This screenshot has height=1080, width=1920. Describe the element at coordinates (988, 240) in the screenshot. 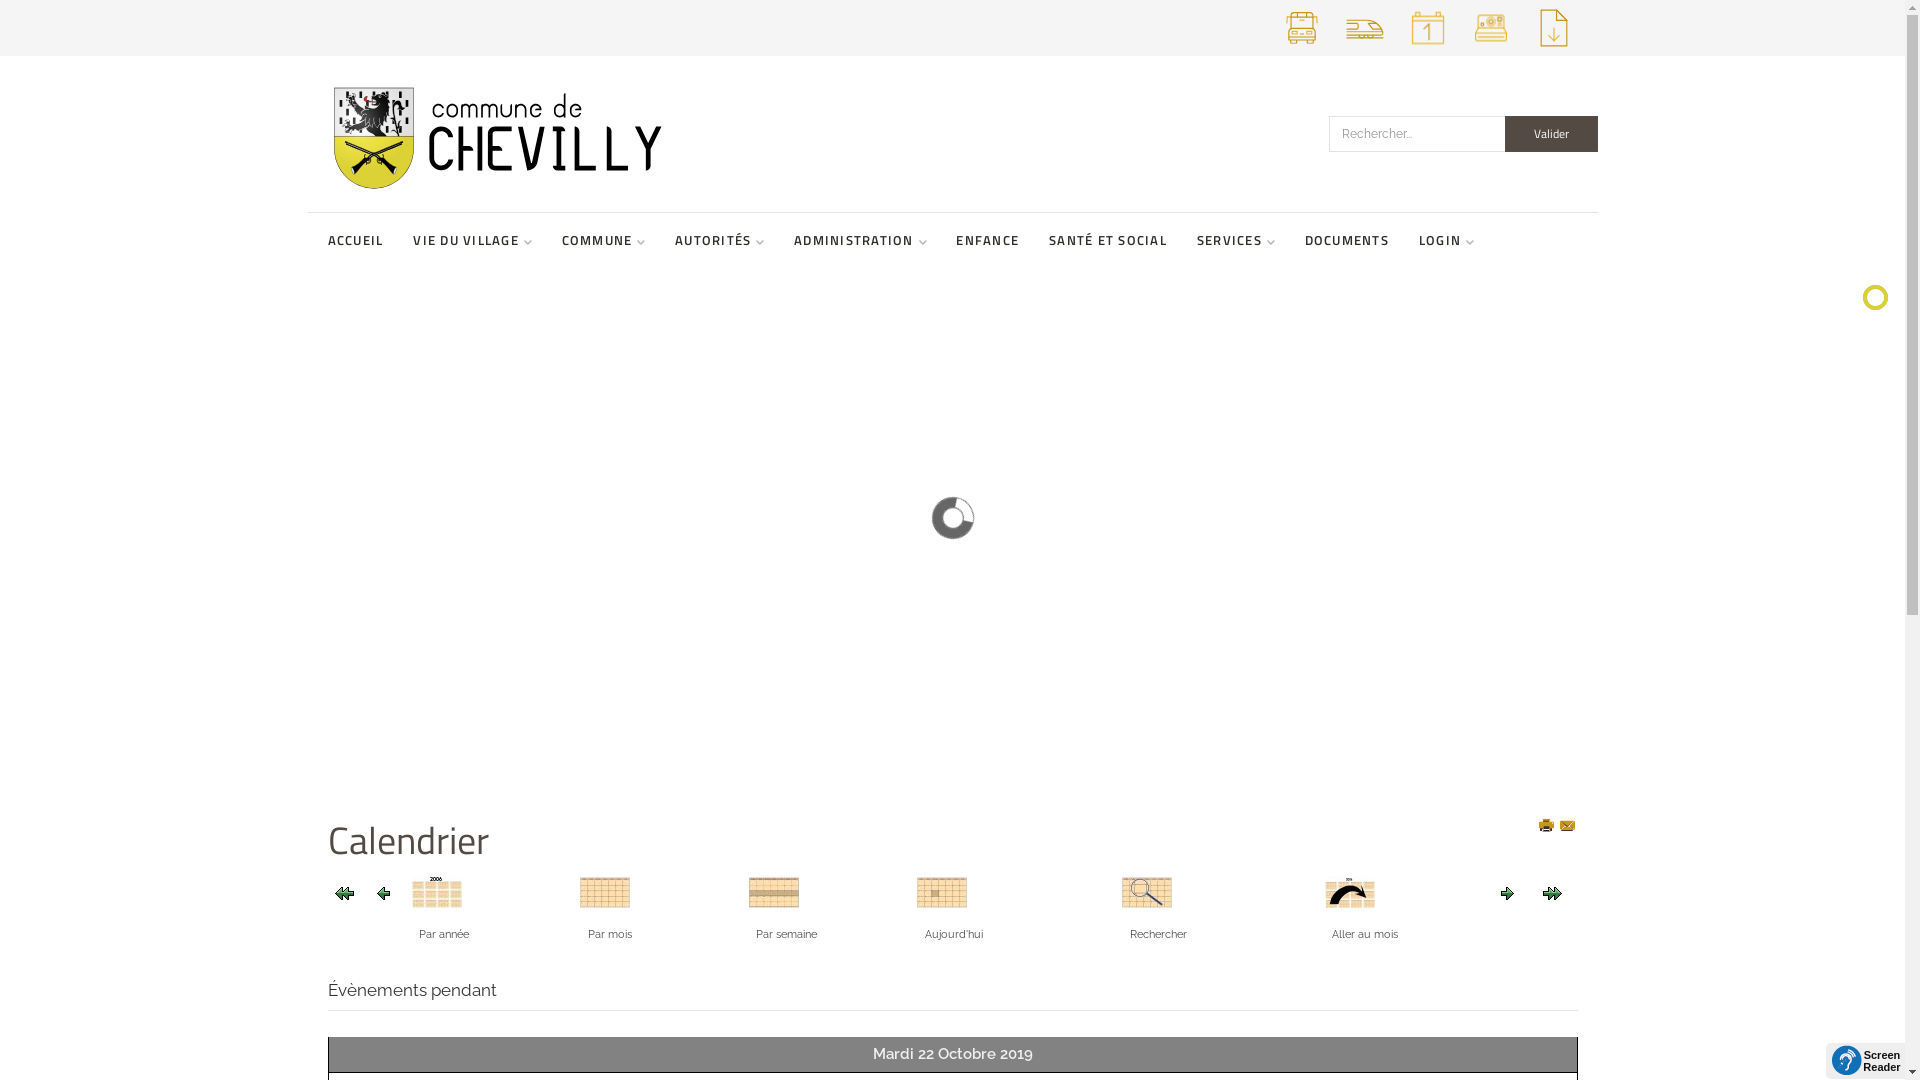

I see `ENFANCE` at that location.